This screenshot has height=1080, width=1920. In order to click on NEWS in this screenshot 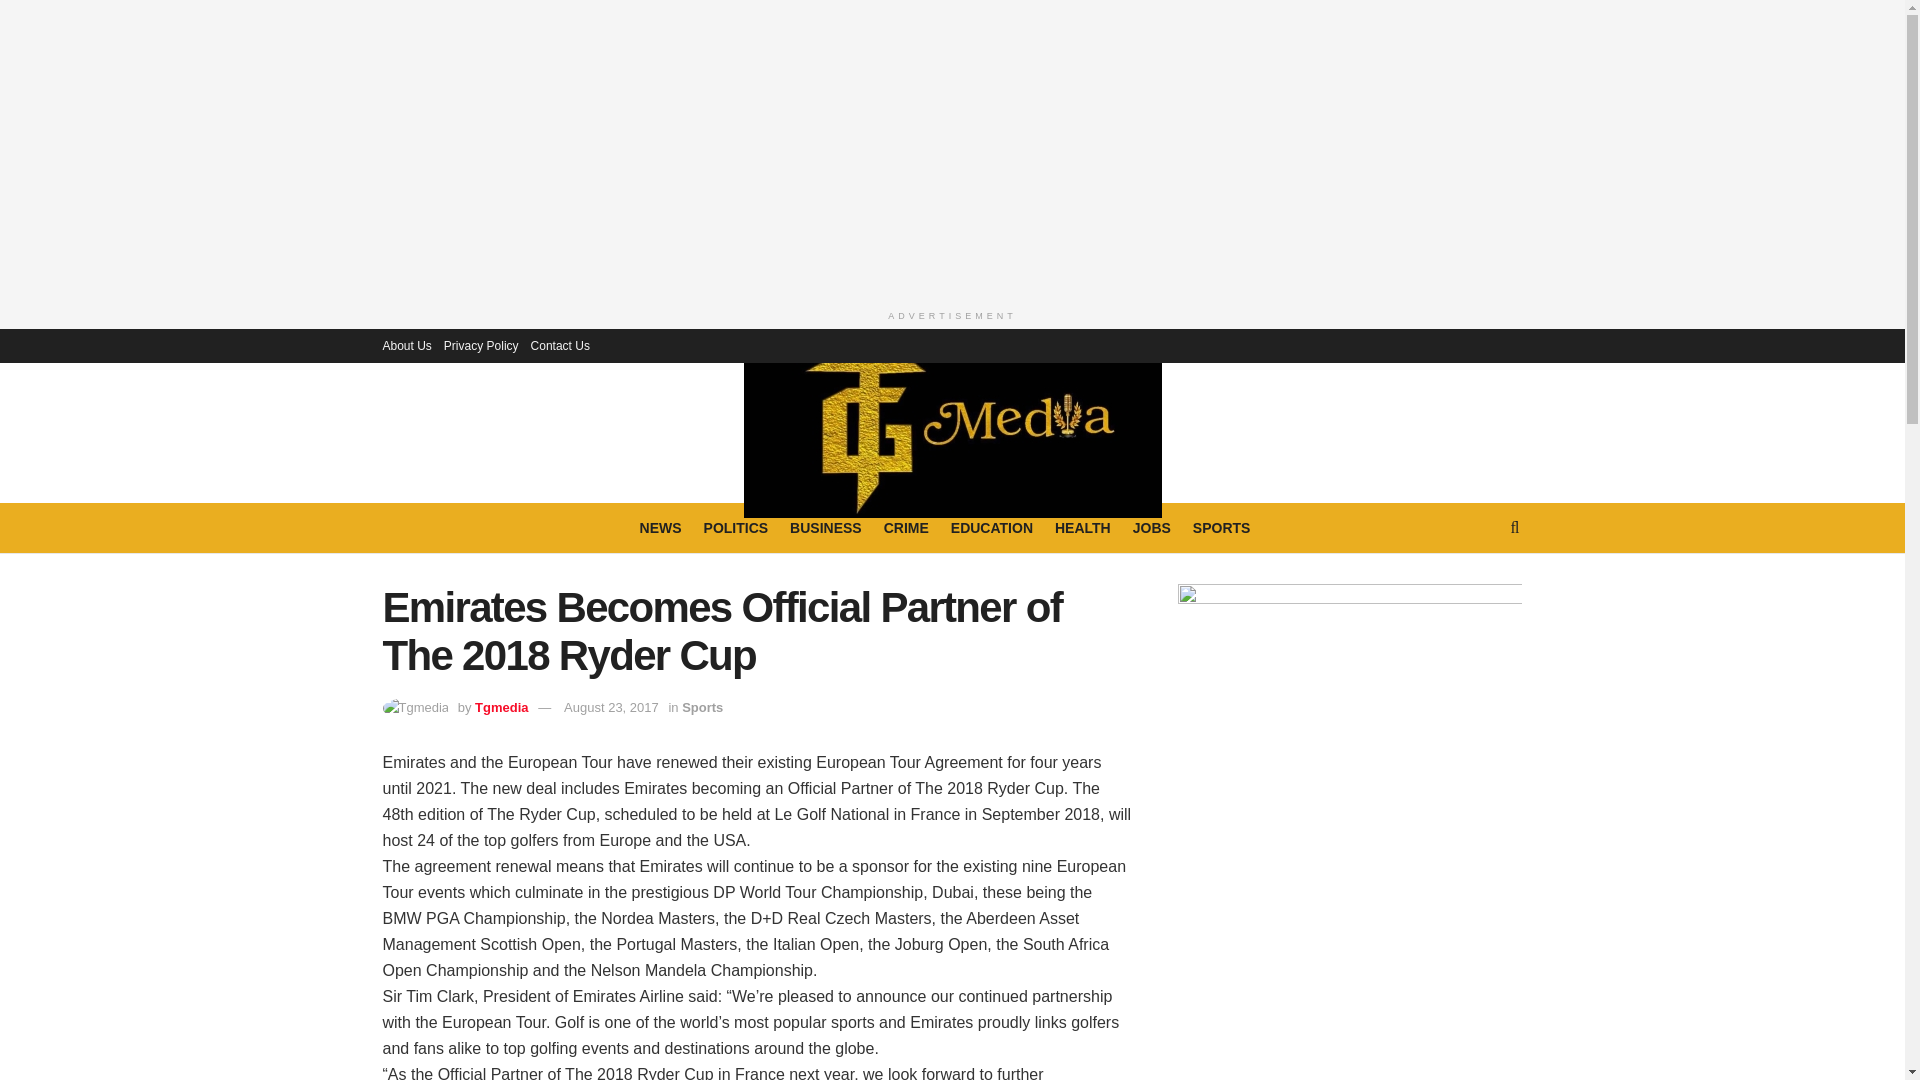, I will do `click(660, 528)`.